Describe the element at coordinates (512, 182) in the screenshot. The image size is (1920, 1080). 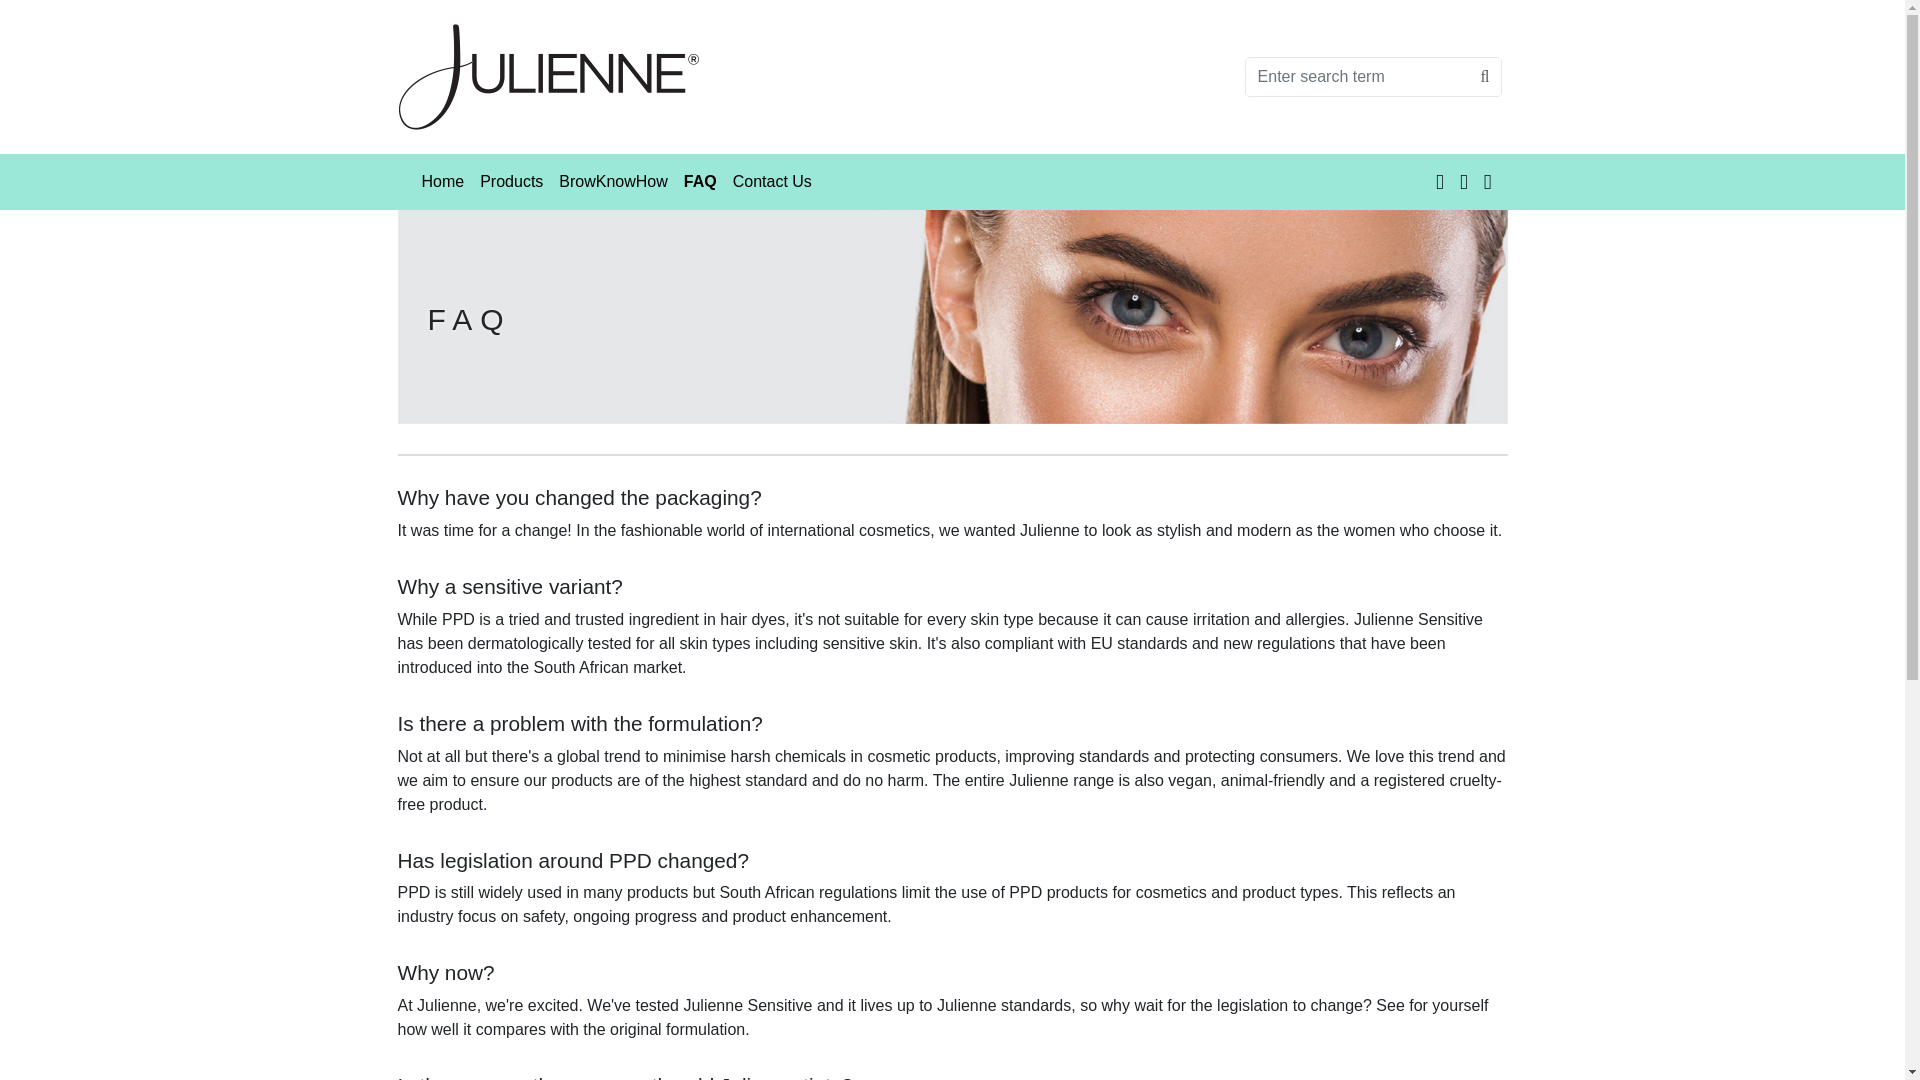
I see `Products` at that location.